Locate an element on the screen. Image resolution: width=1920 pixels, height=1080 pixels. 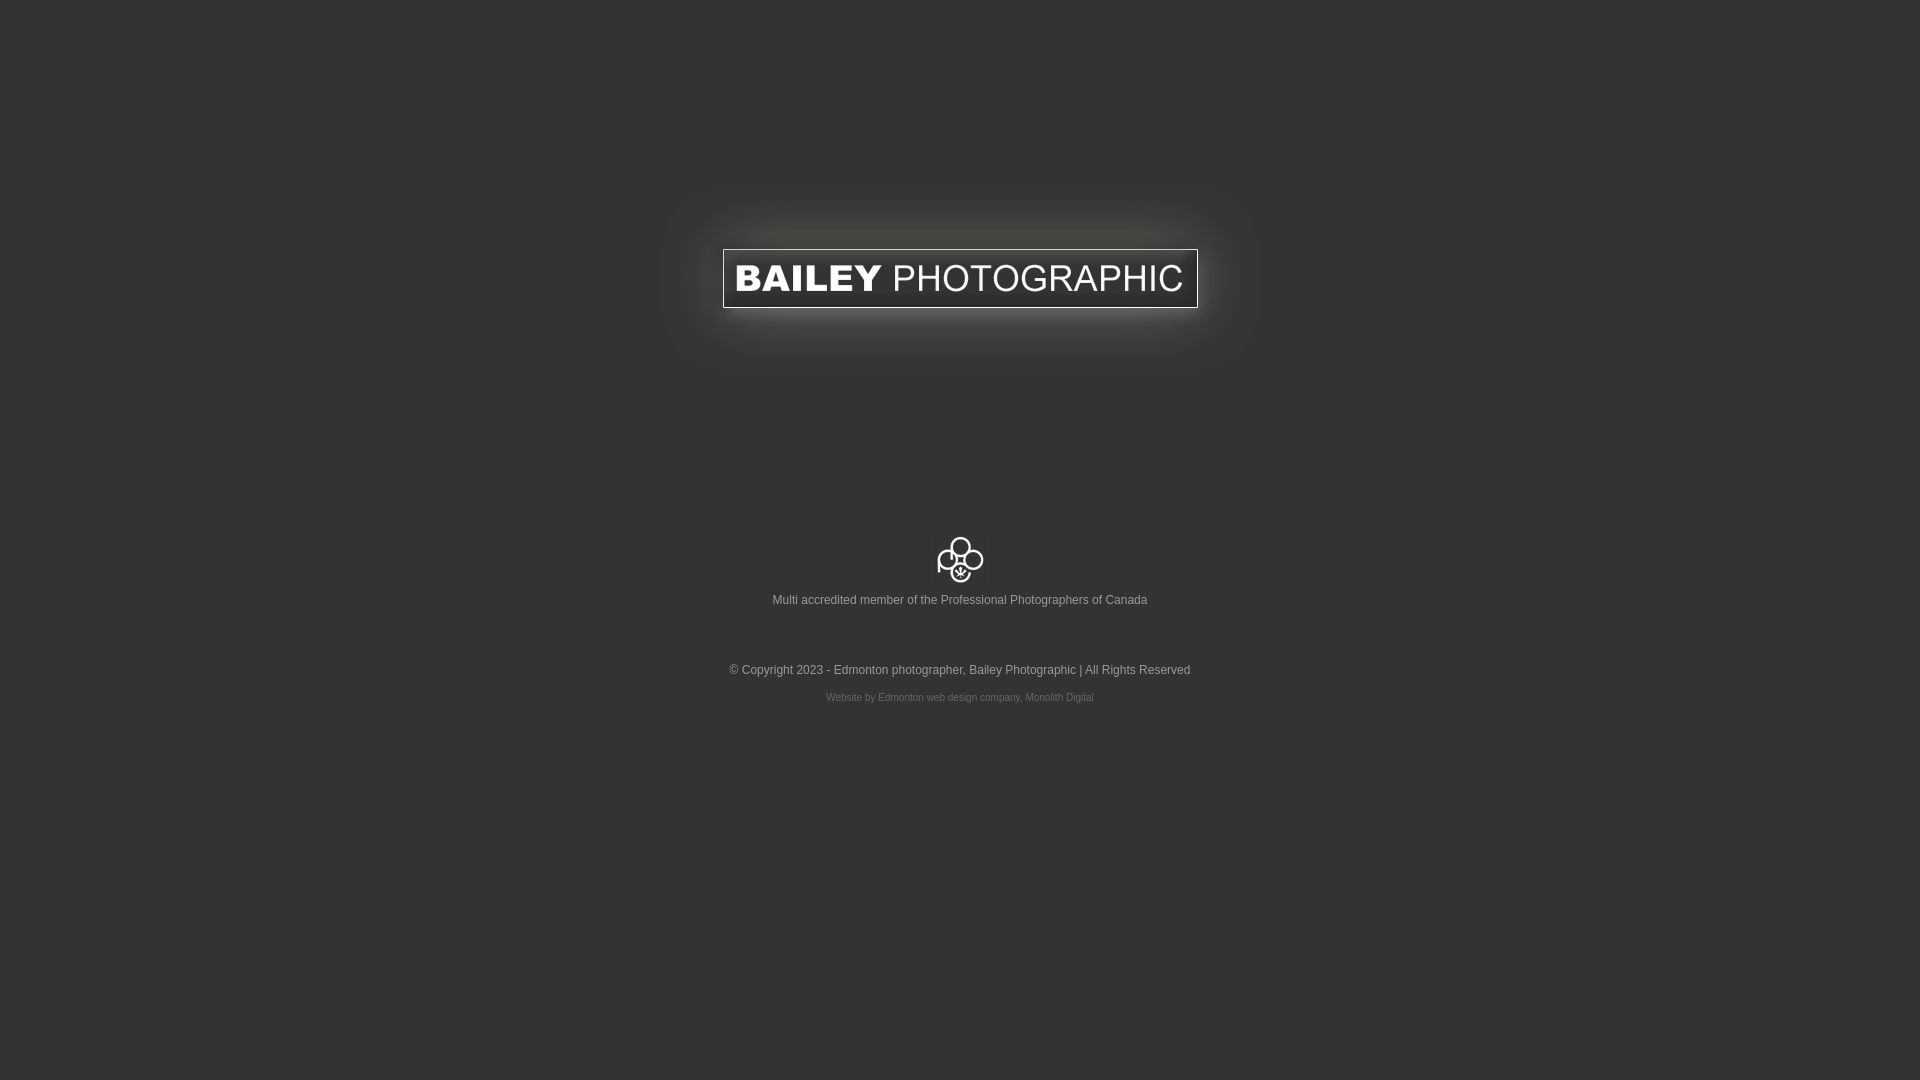
Monolith Digital is located at coordinates (1059, 698).